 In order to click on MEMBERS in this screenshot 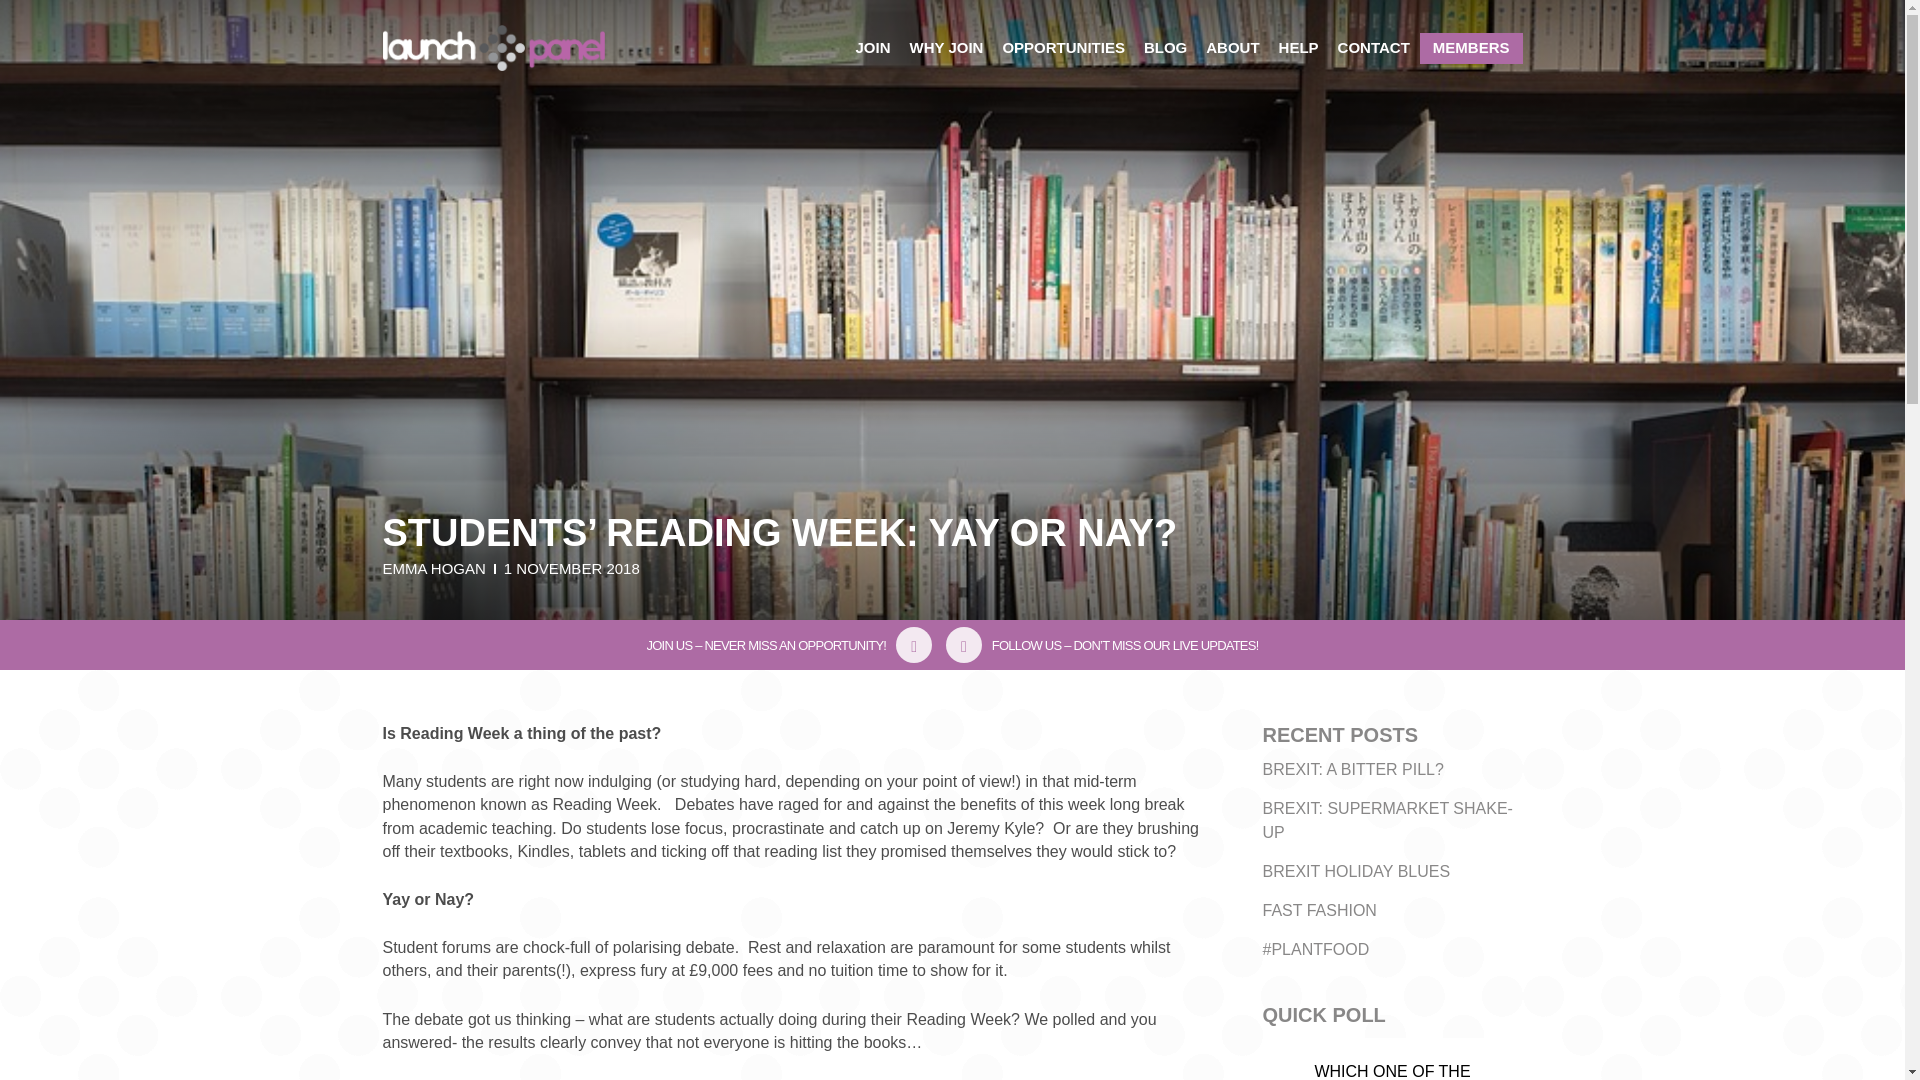, I will do `click(1471, 48)`.